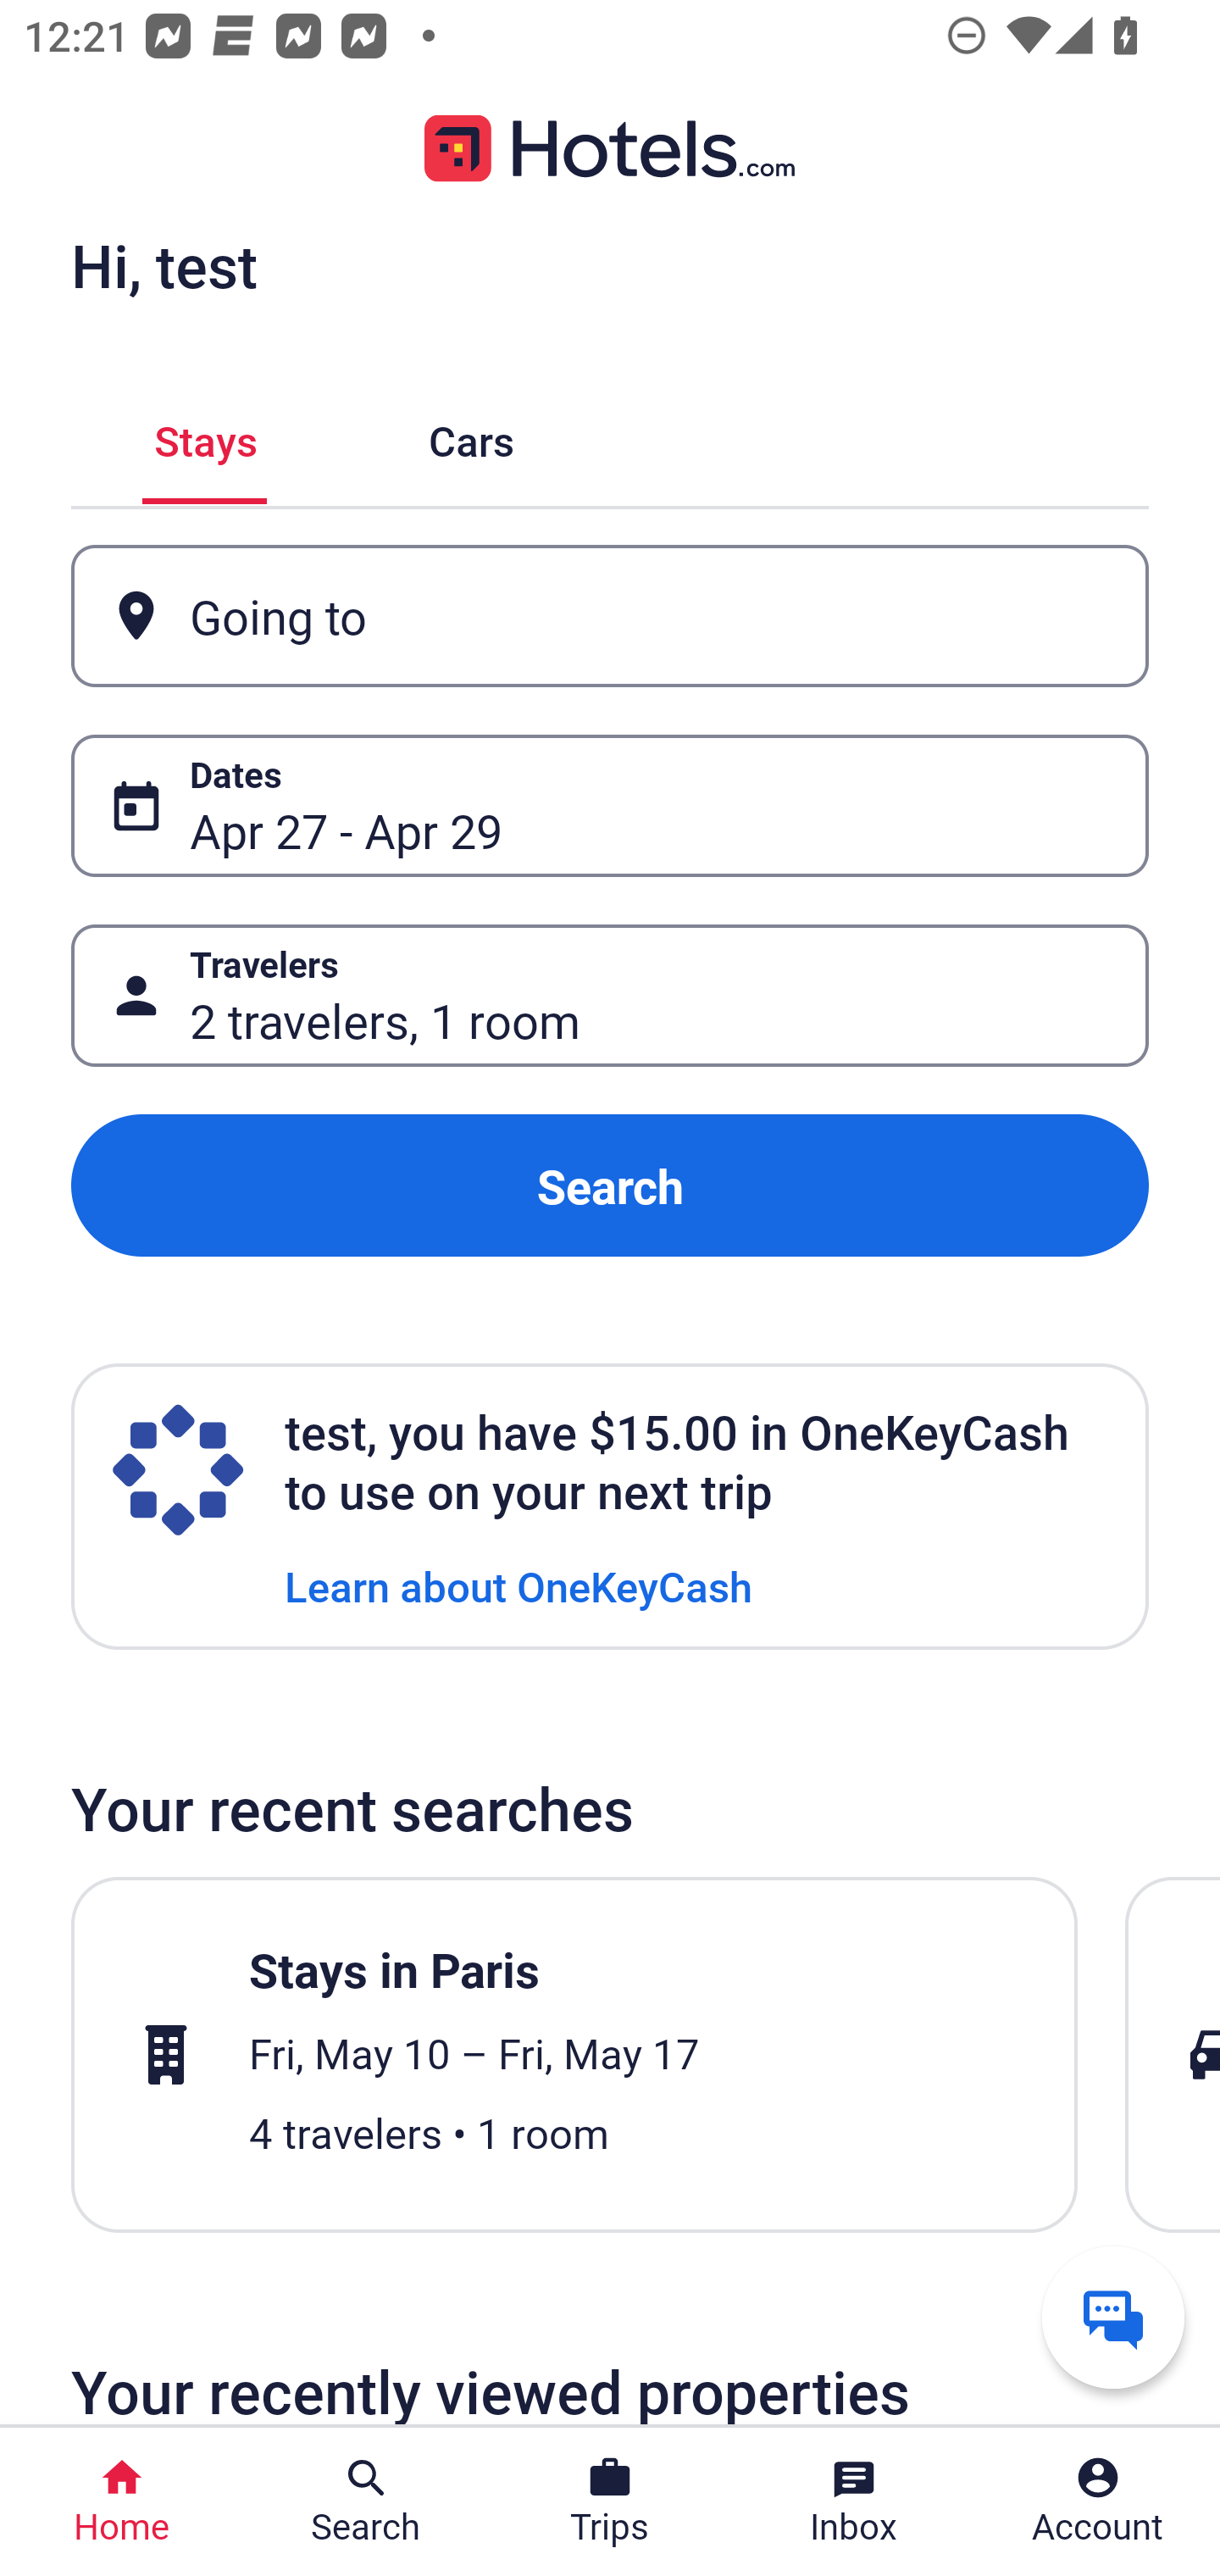  Describe the element at coordinates (366, 2501) in the screenshot. I see `Search Search Button` at that location.